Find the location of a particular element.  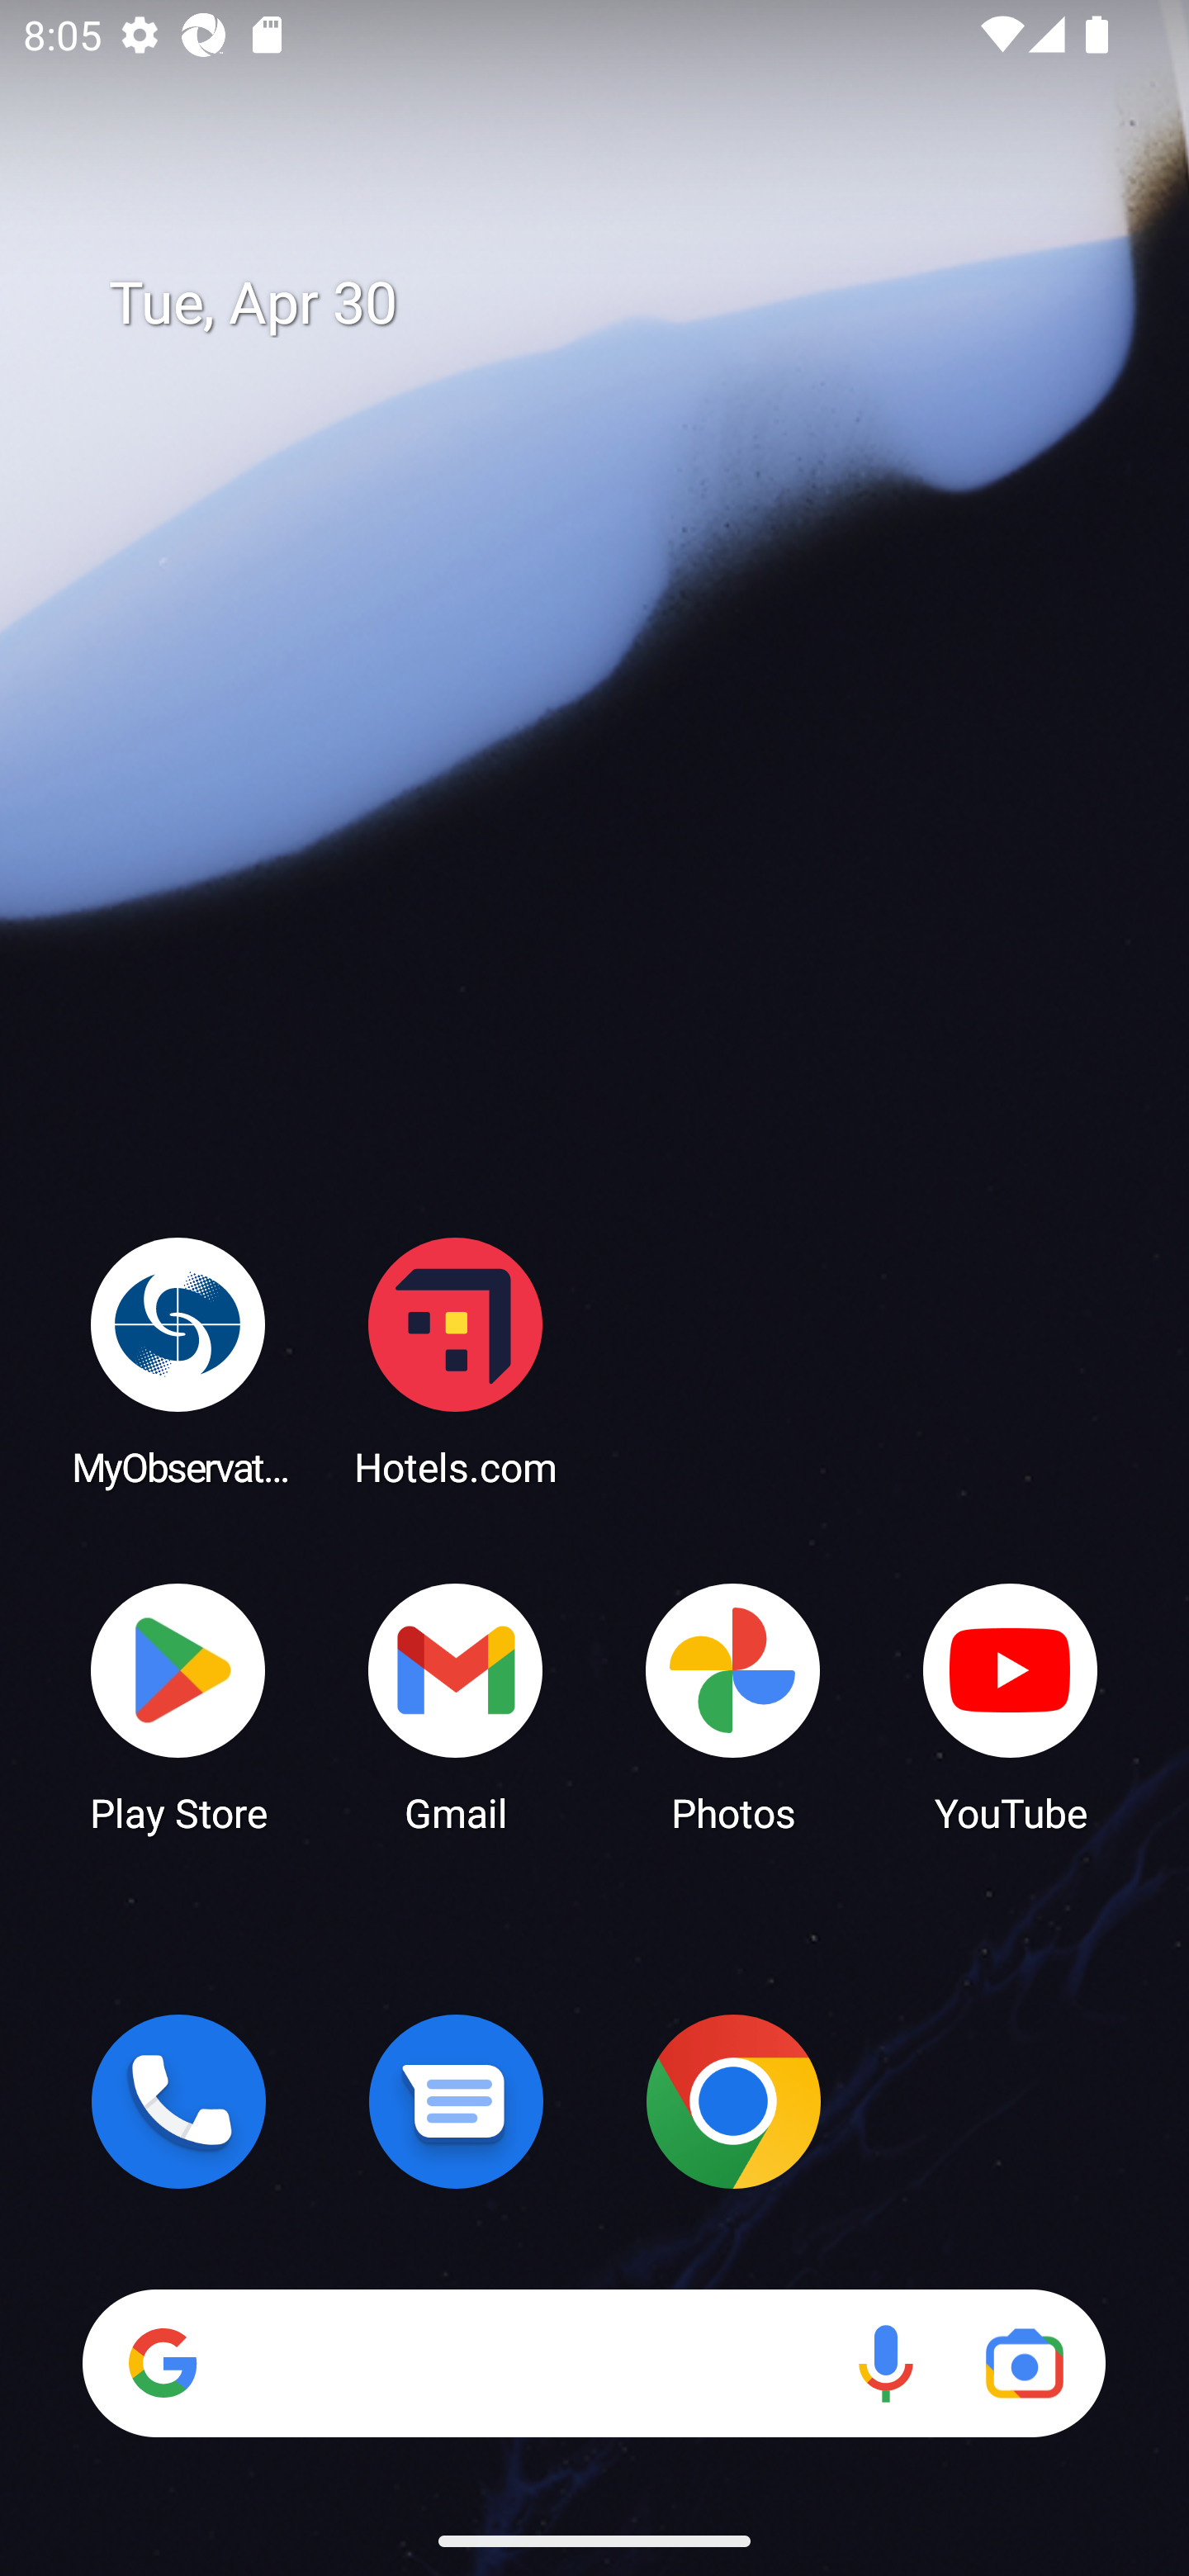

MyObservatory is located at coordinates (178, 1361).